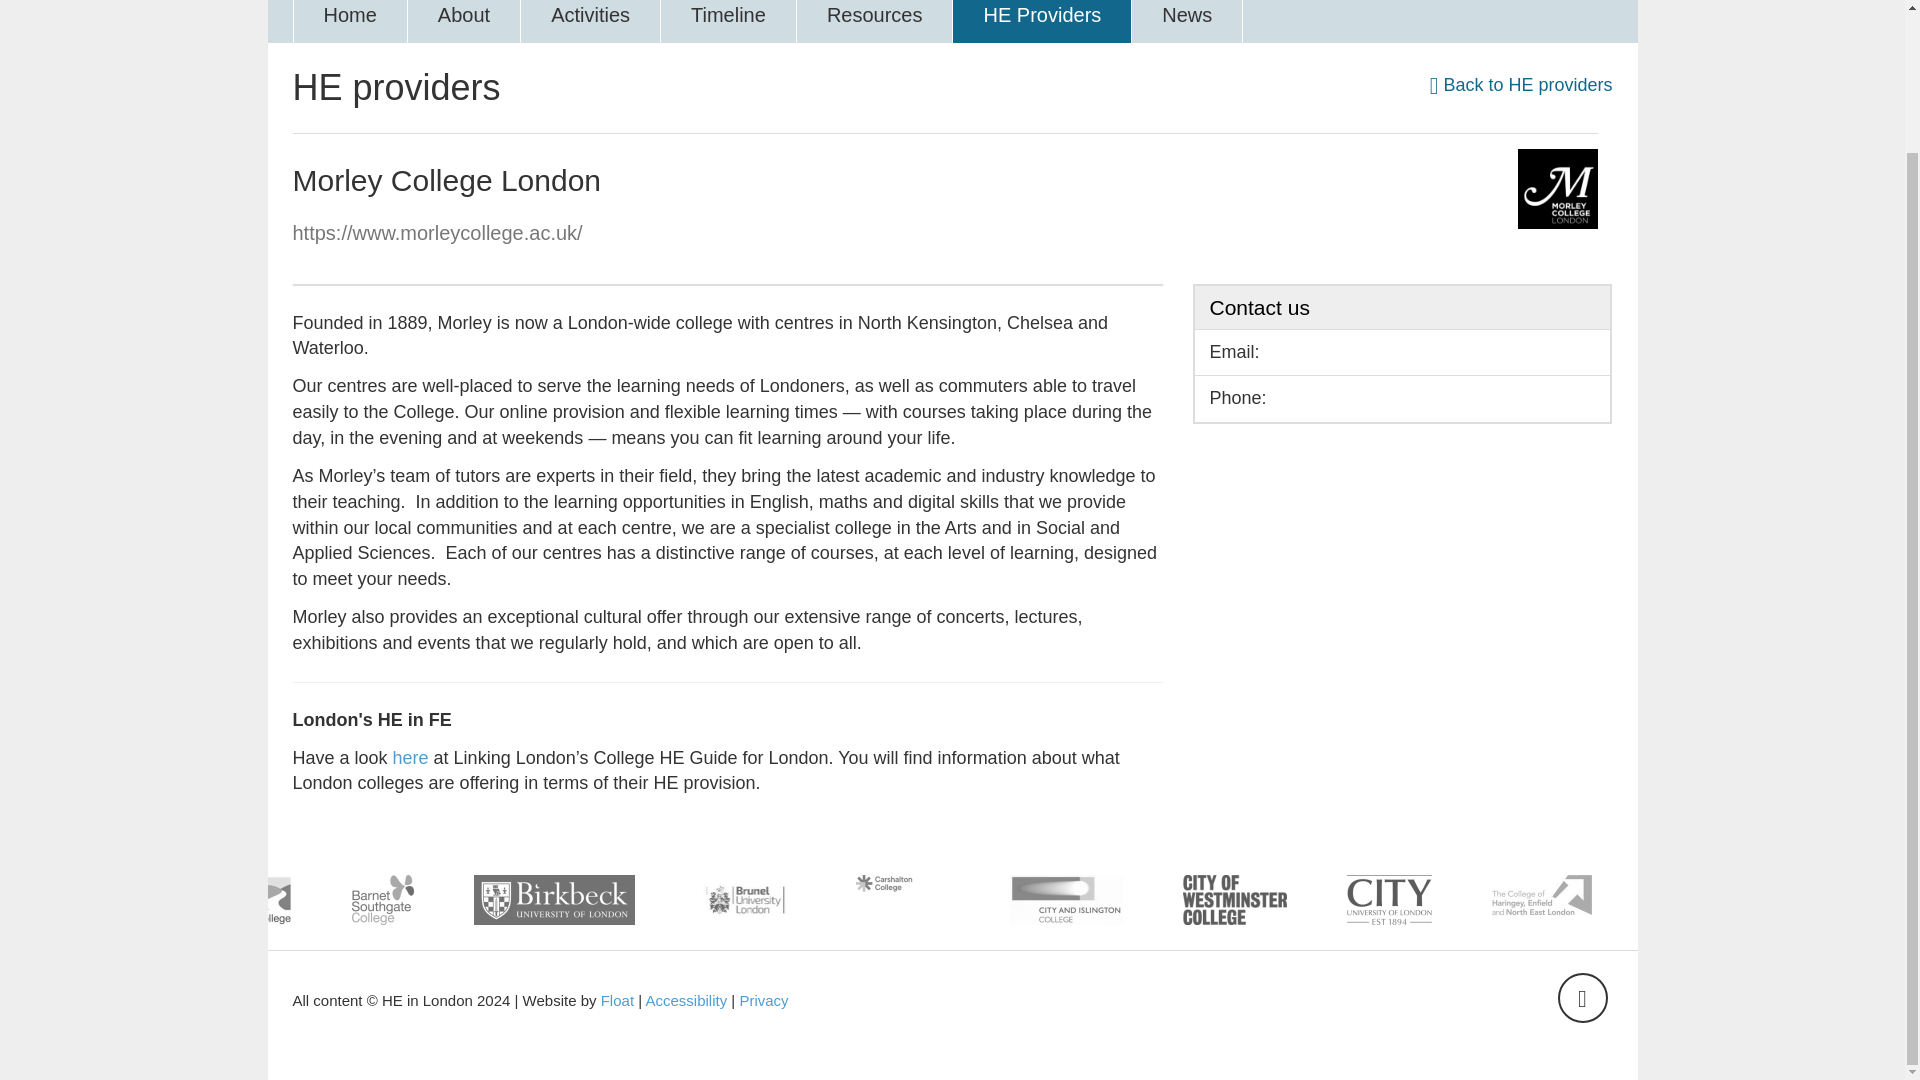 This screenshot has width=1920, height=1080. Describe the element at coordinates (464, 22) in the screenshot. I see `About` at that location.